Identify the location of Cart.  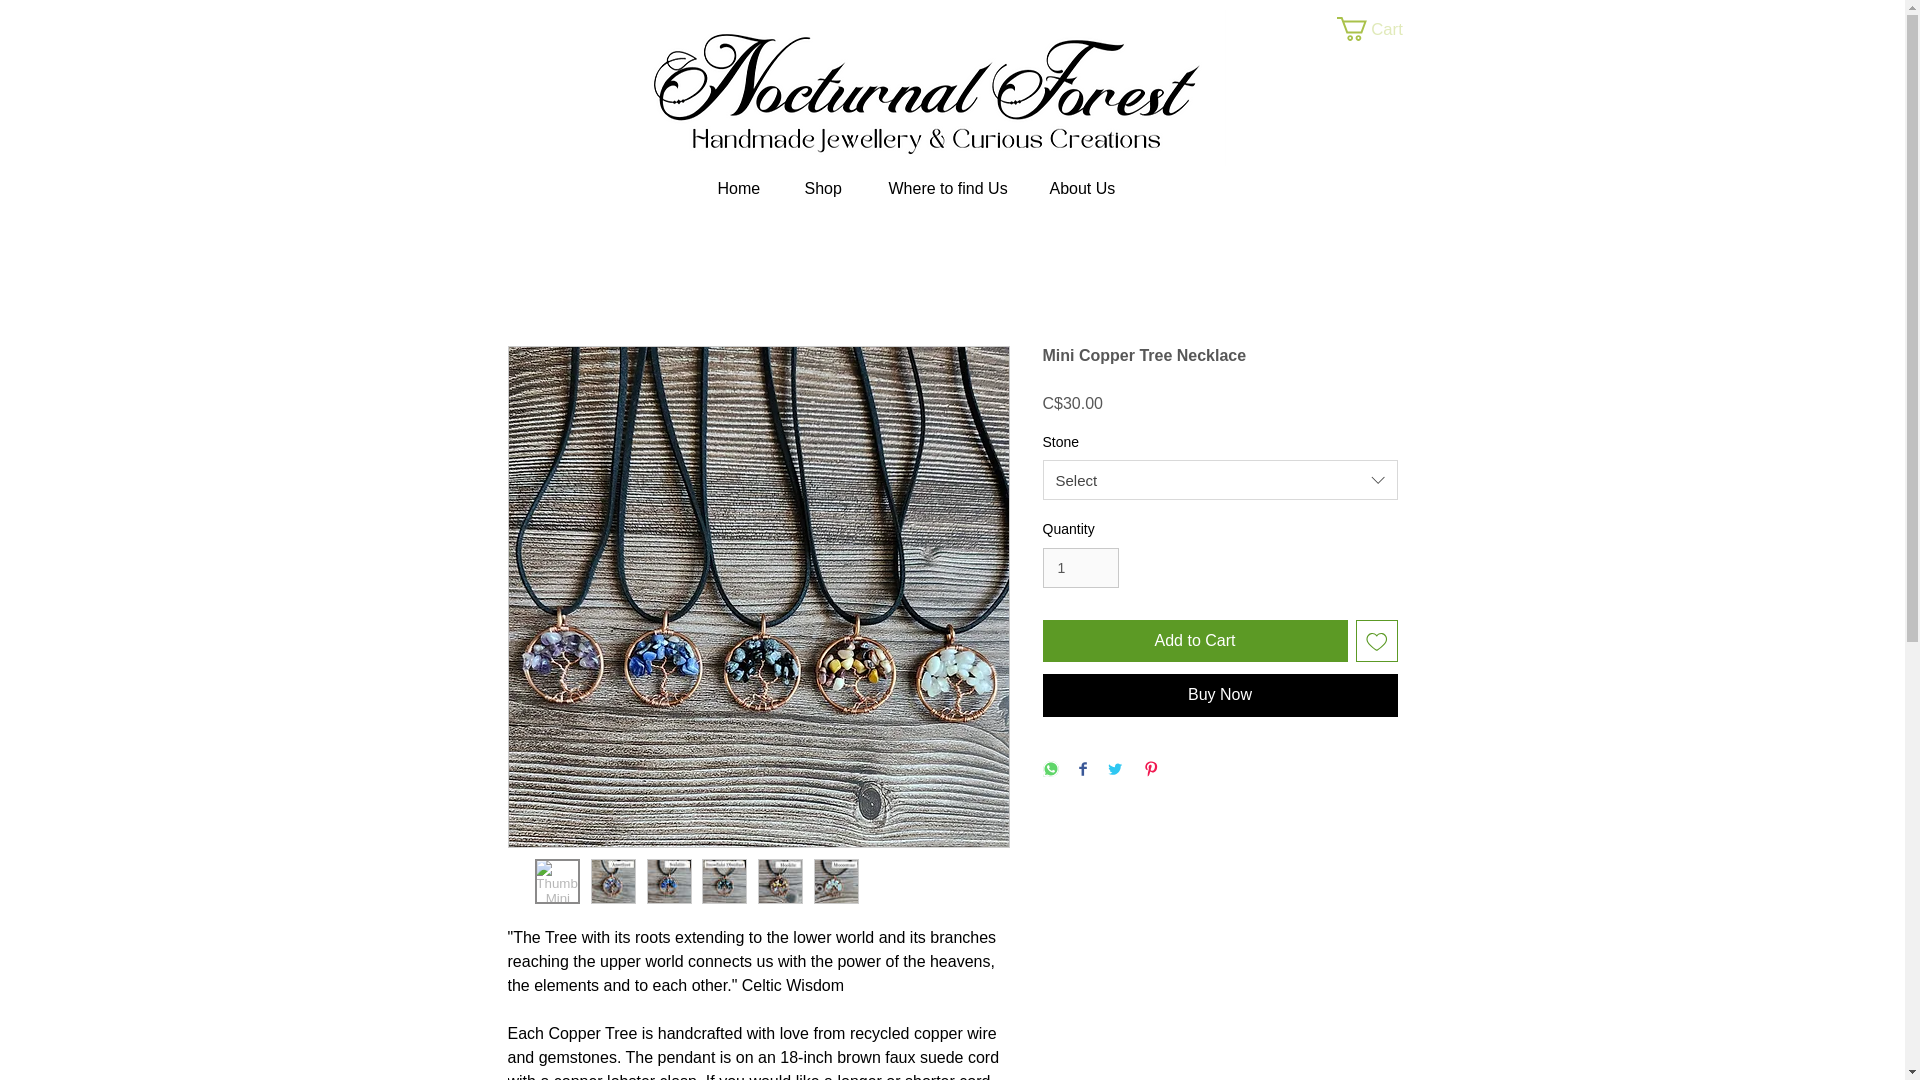
(1382, 29).